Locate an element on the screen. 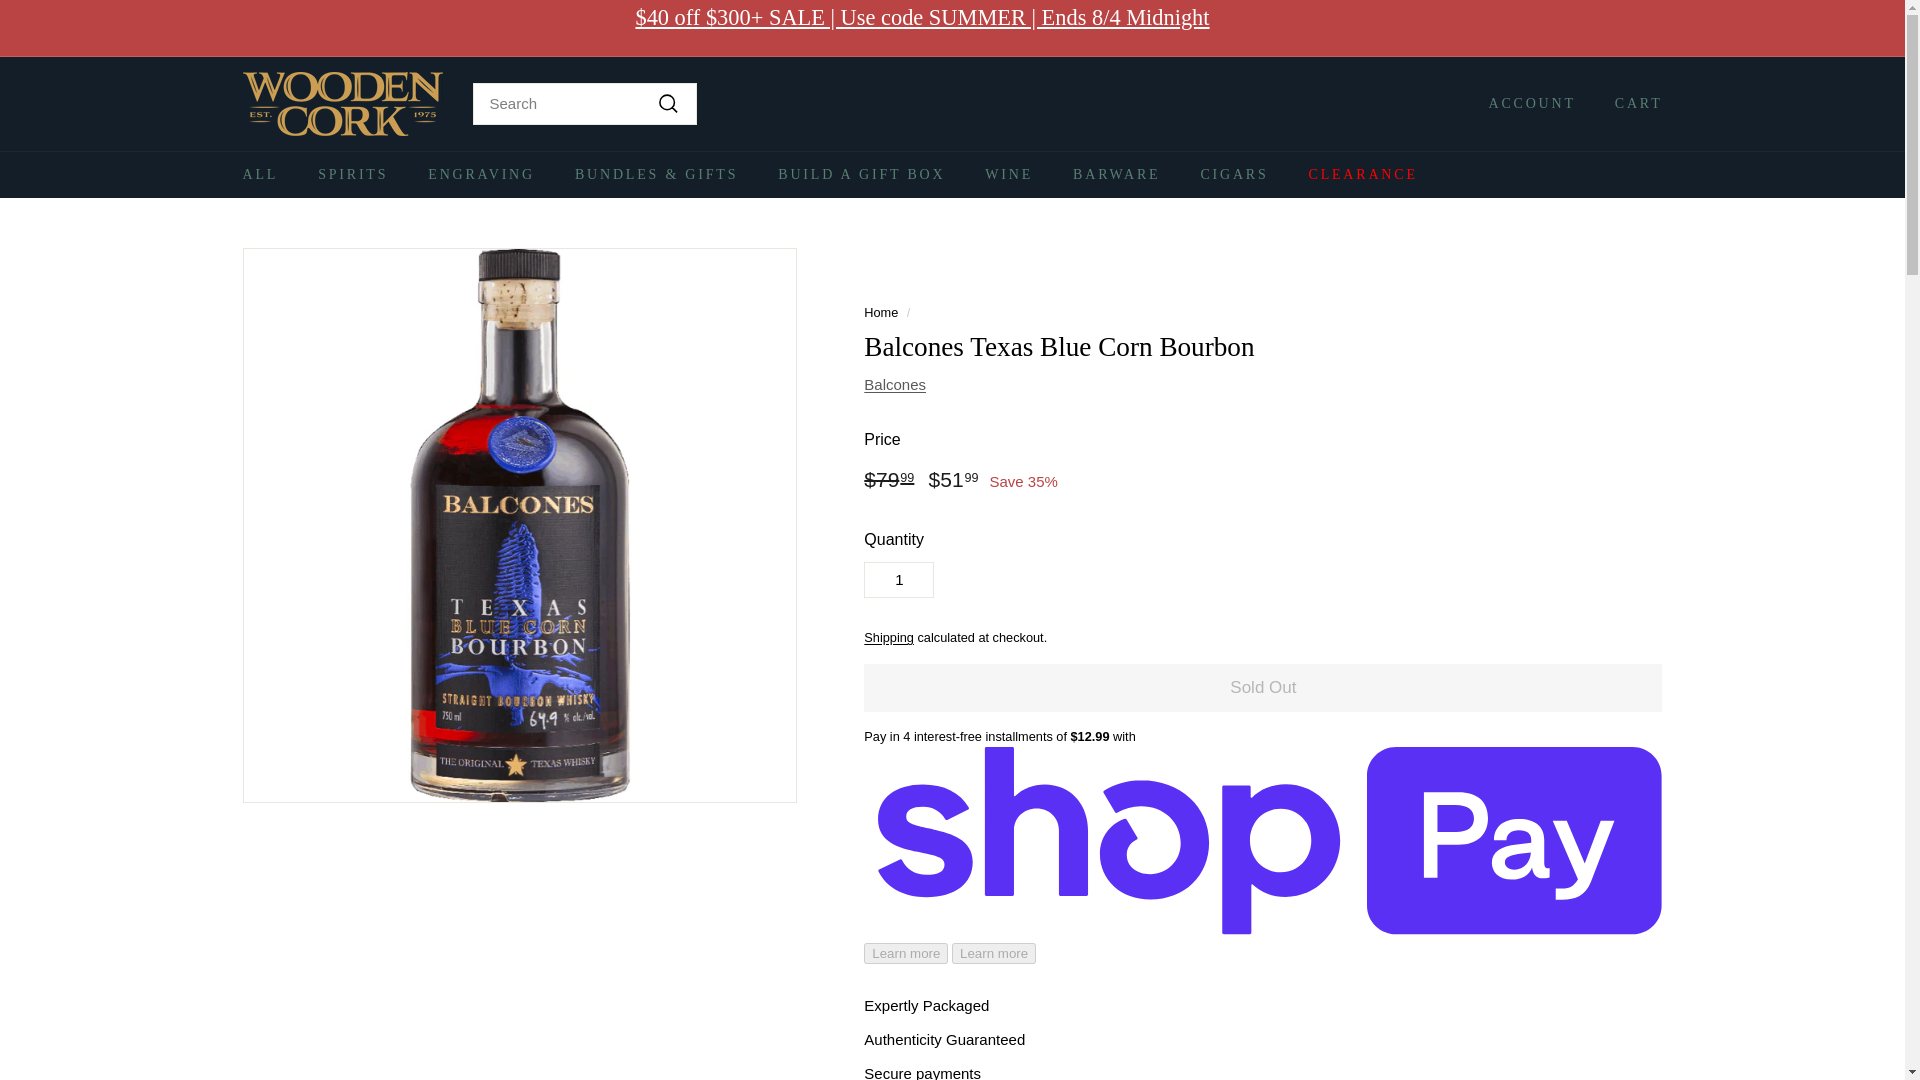 The image size is (1920, 1080). ACCOUNT is located at coordinates (1524, 103).